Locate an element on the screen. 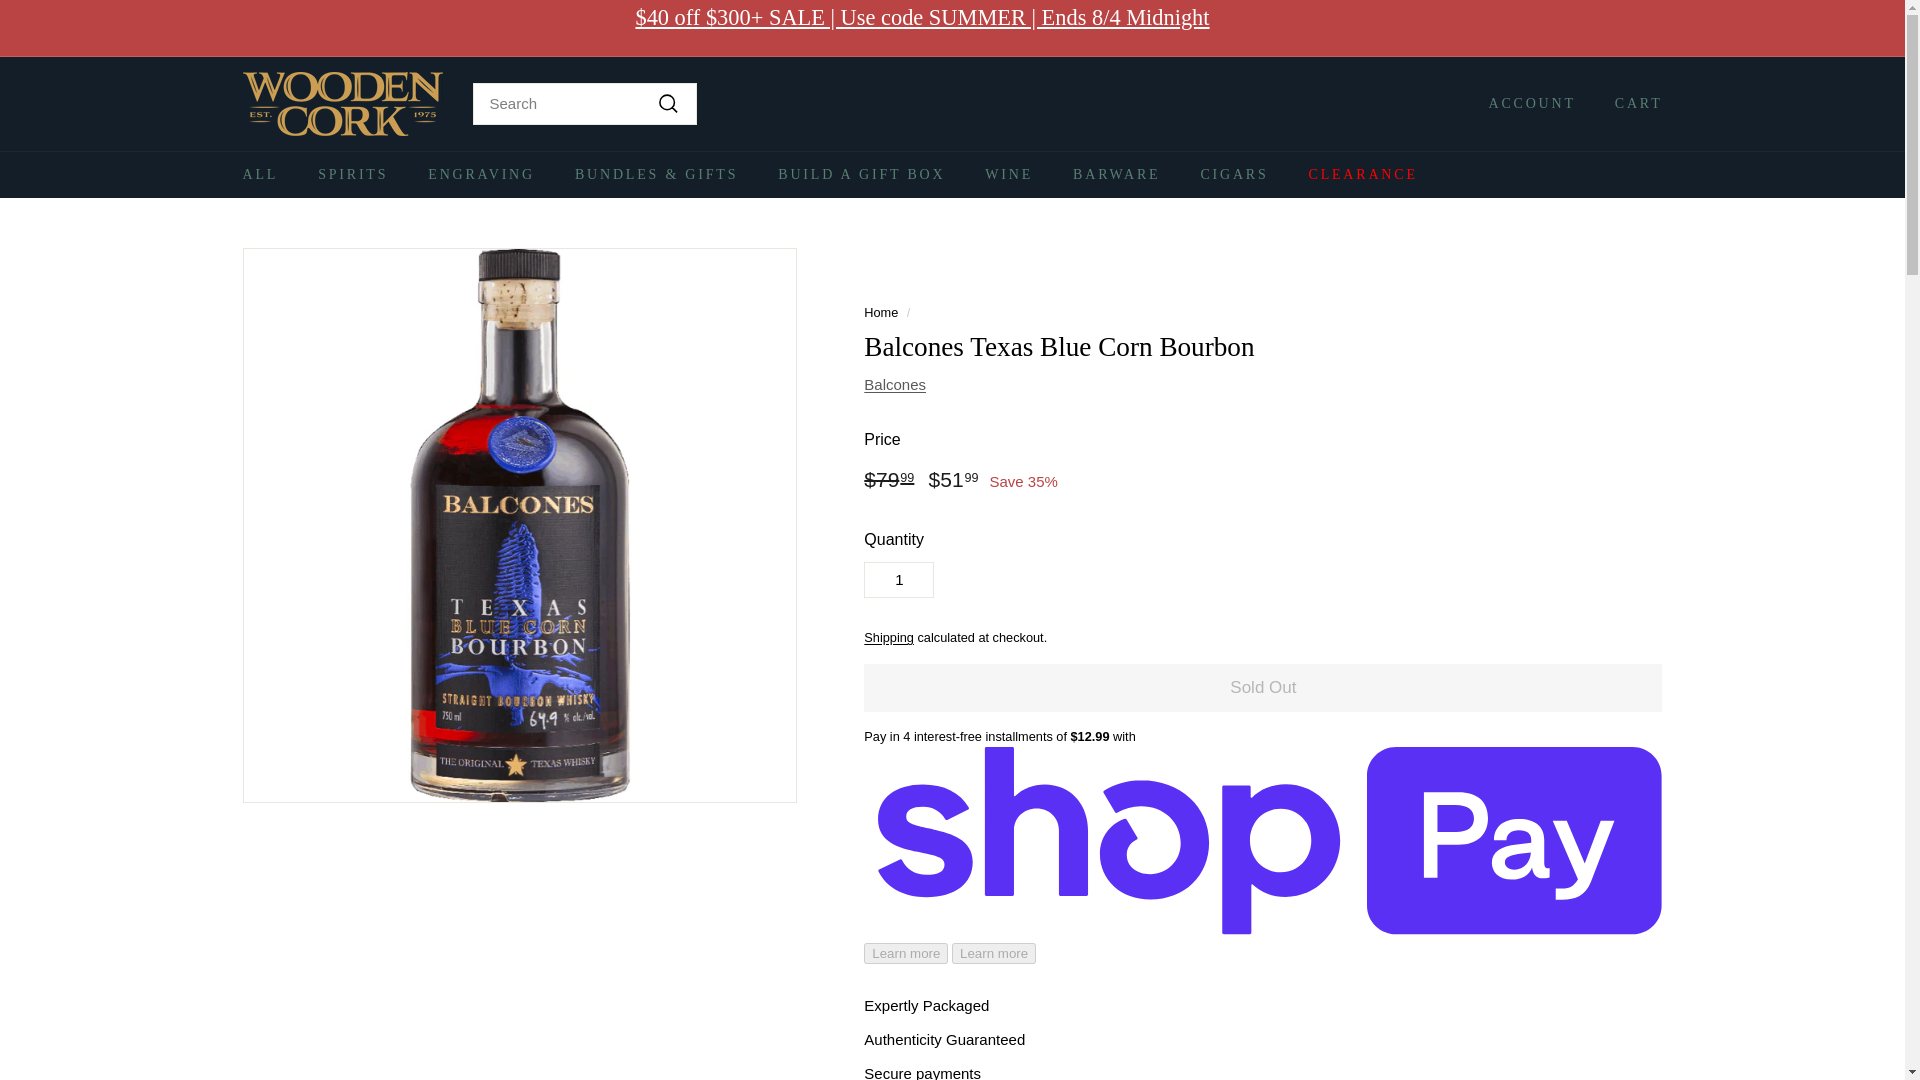 The image size is (1920, 1080). ACCOUNT is located at coordinates (1524, 103).